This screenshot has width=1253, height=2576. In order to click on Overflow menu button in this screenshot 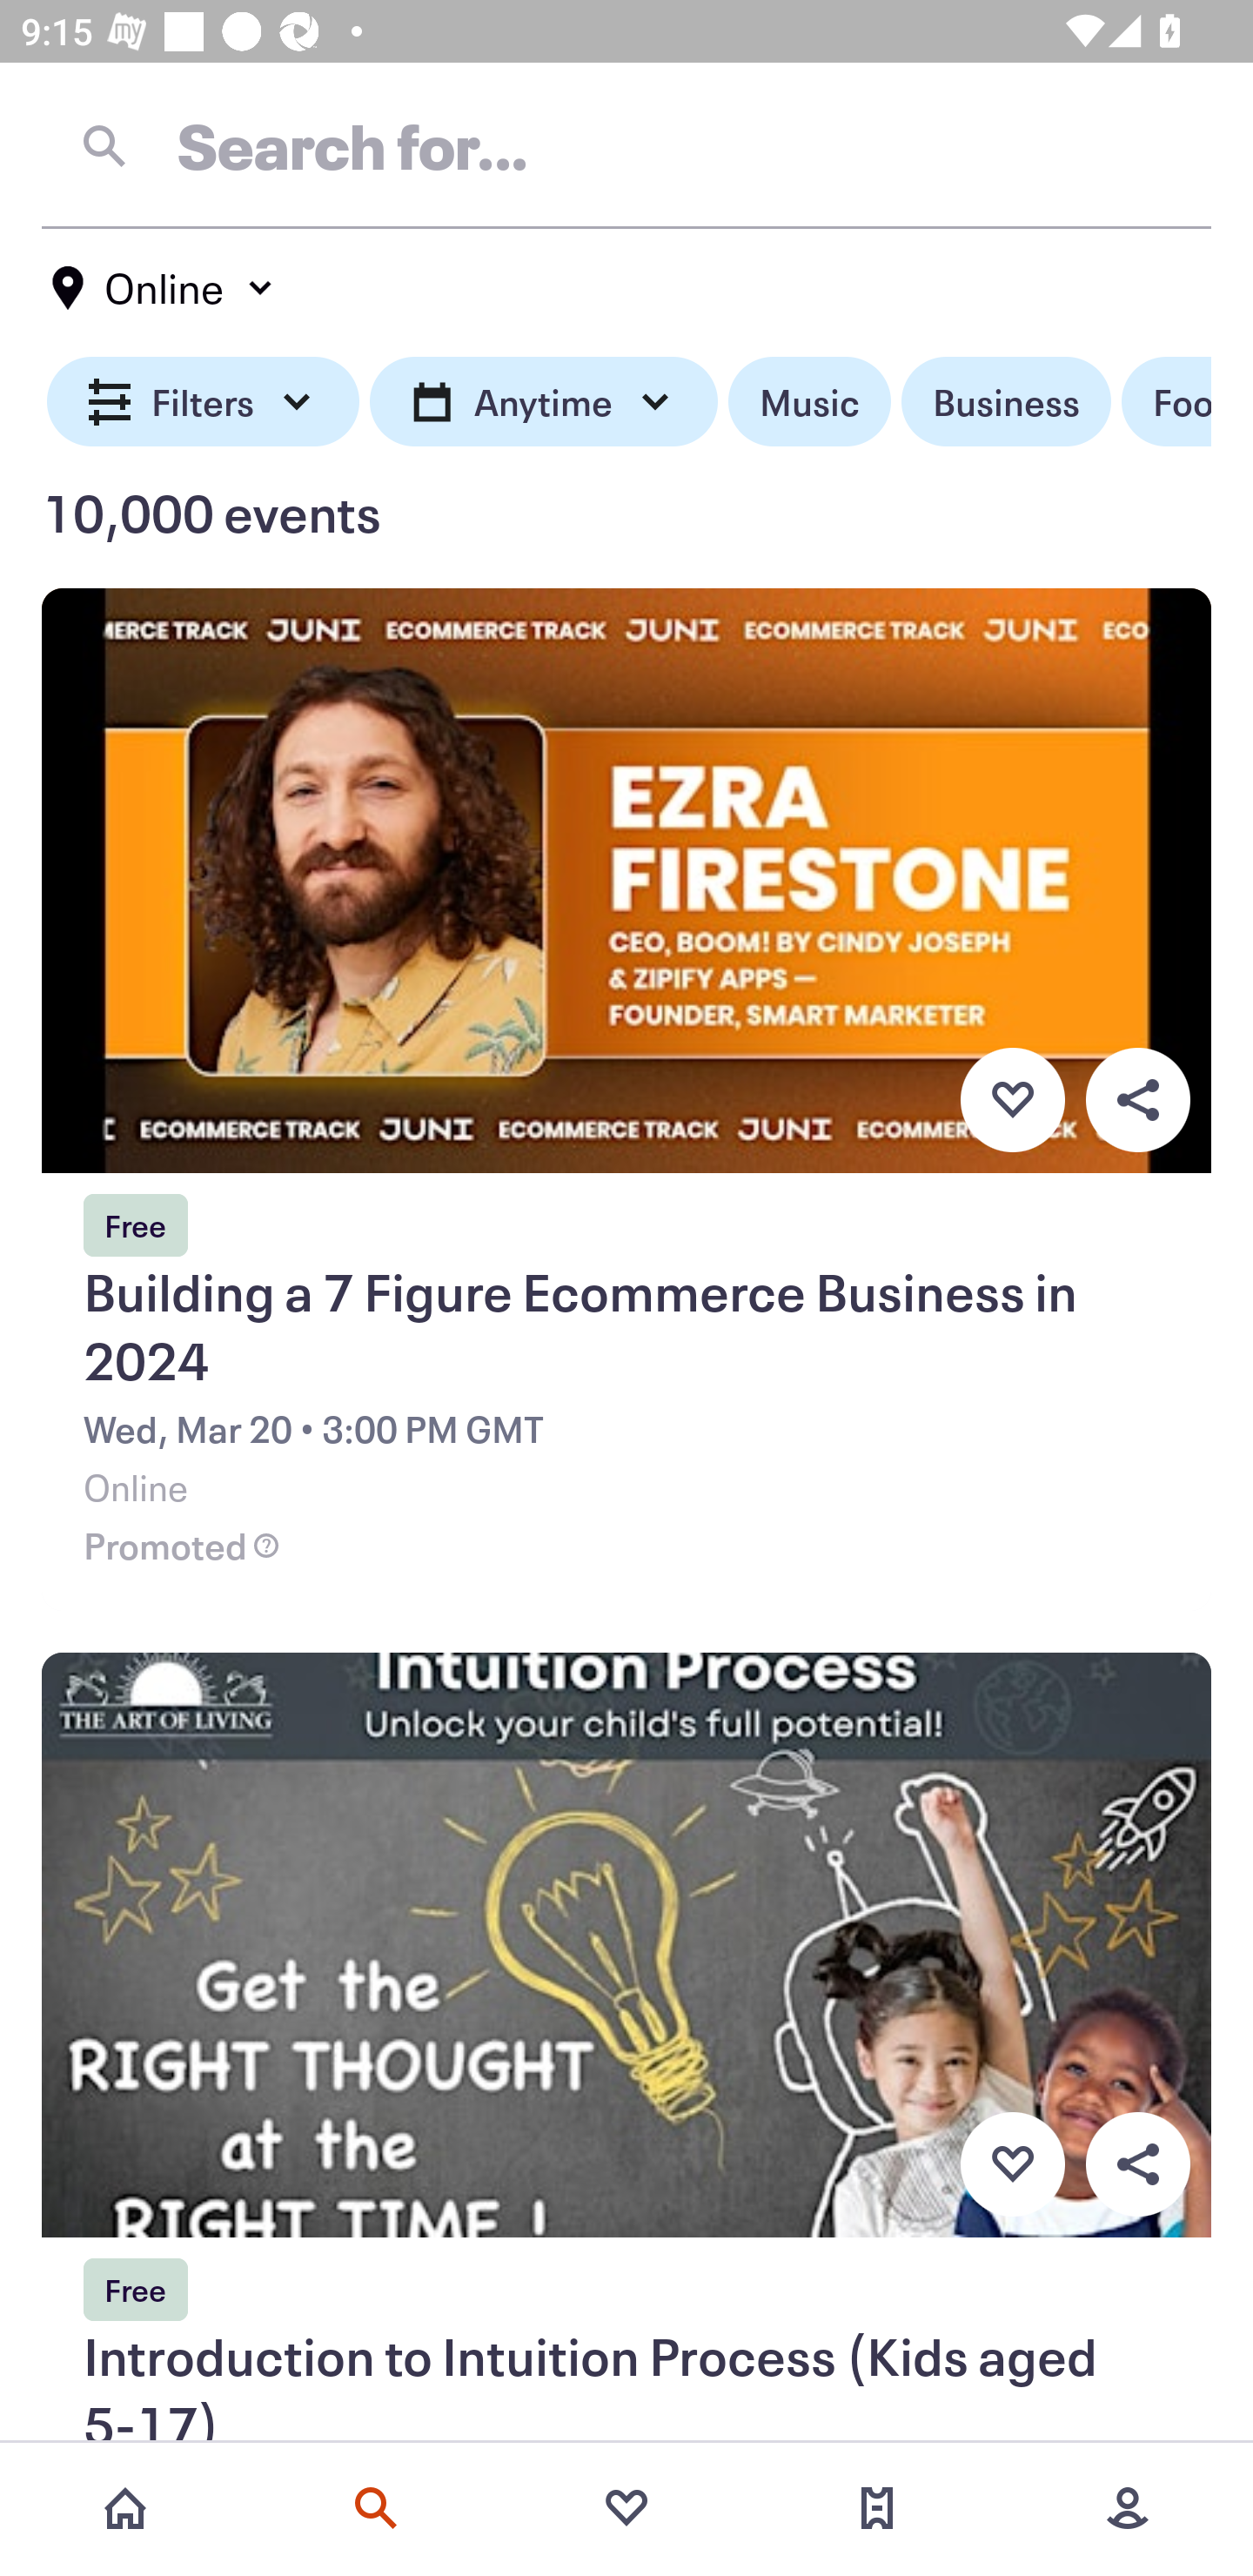, I will do `click(1137, 1099)`.